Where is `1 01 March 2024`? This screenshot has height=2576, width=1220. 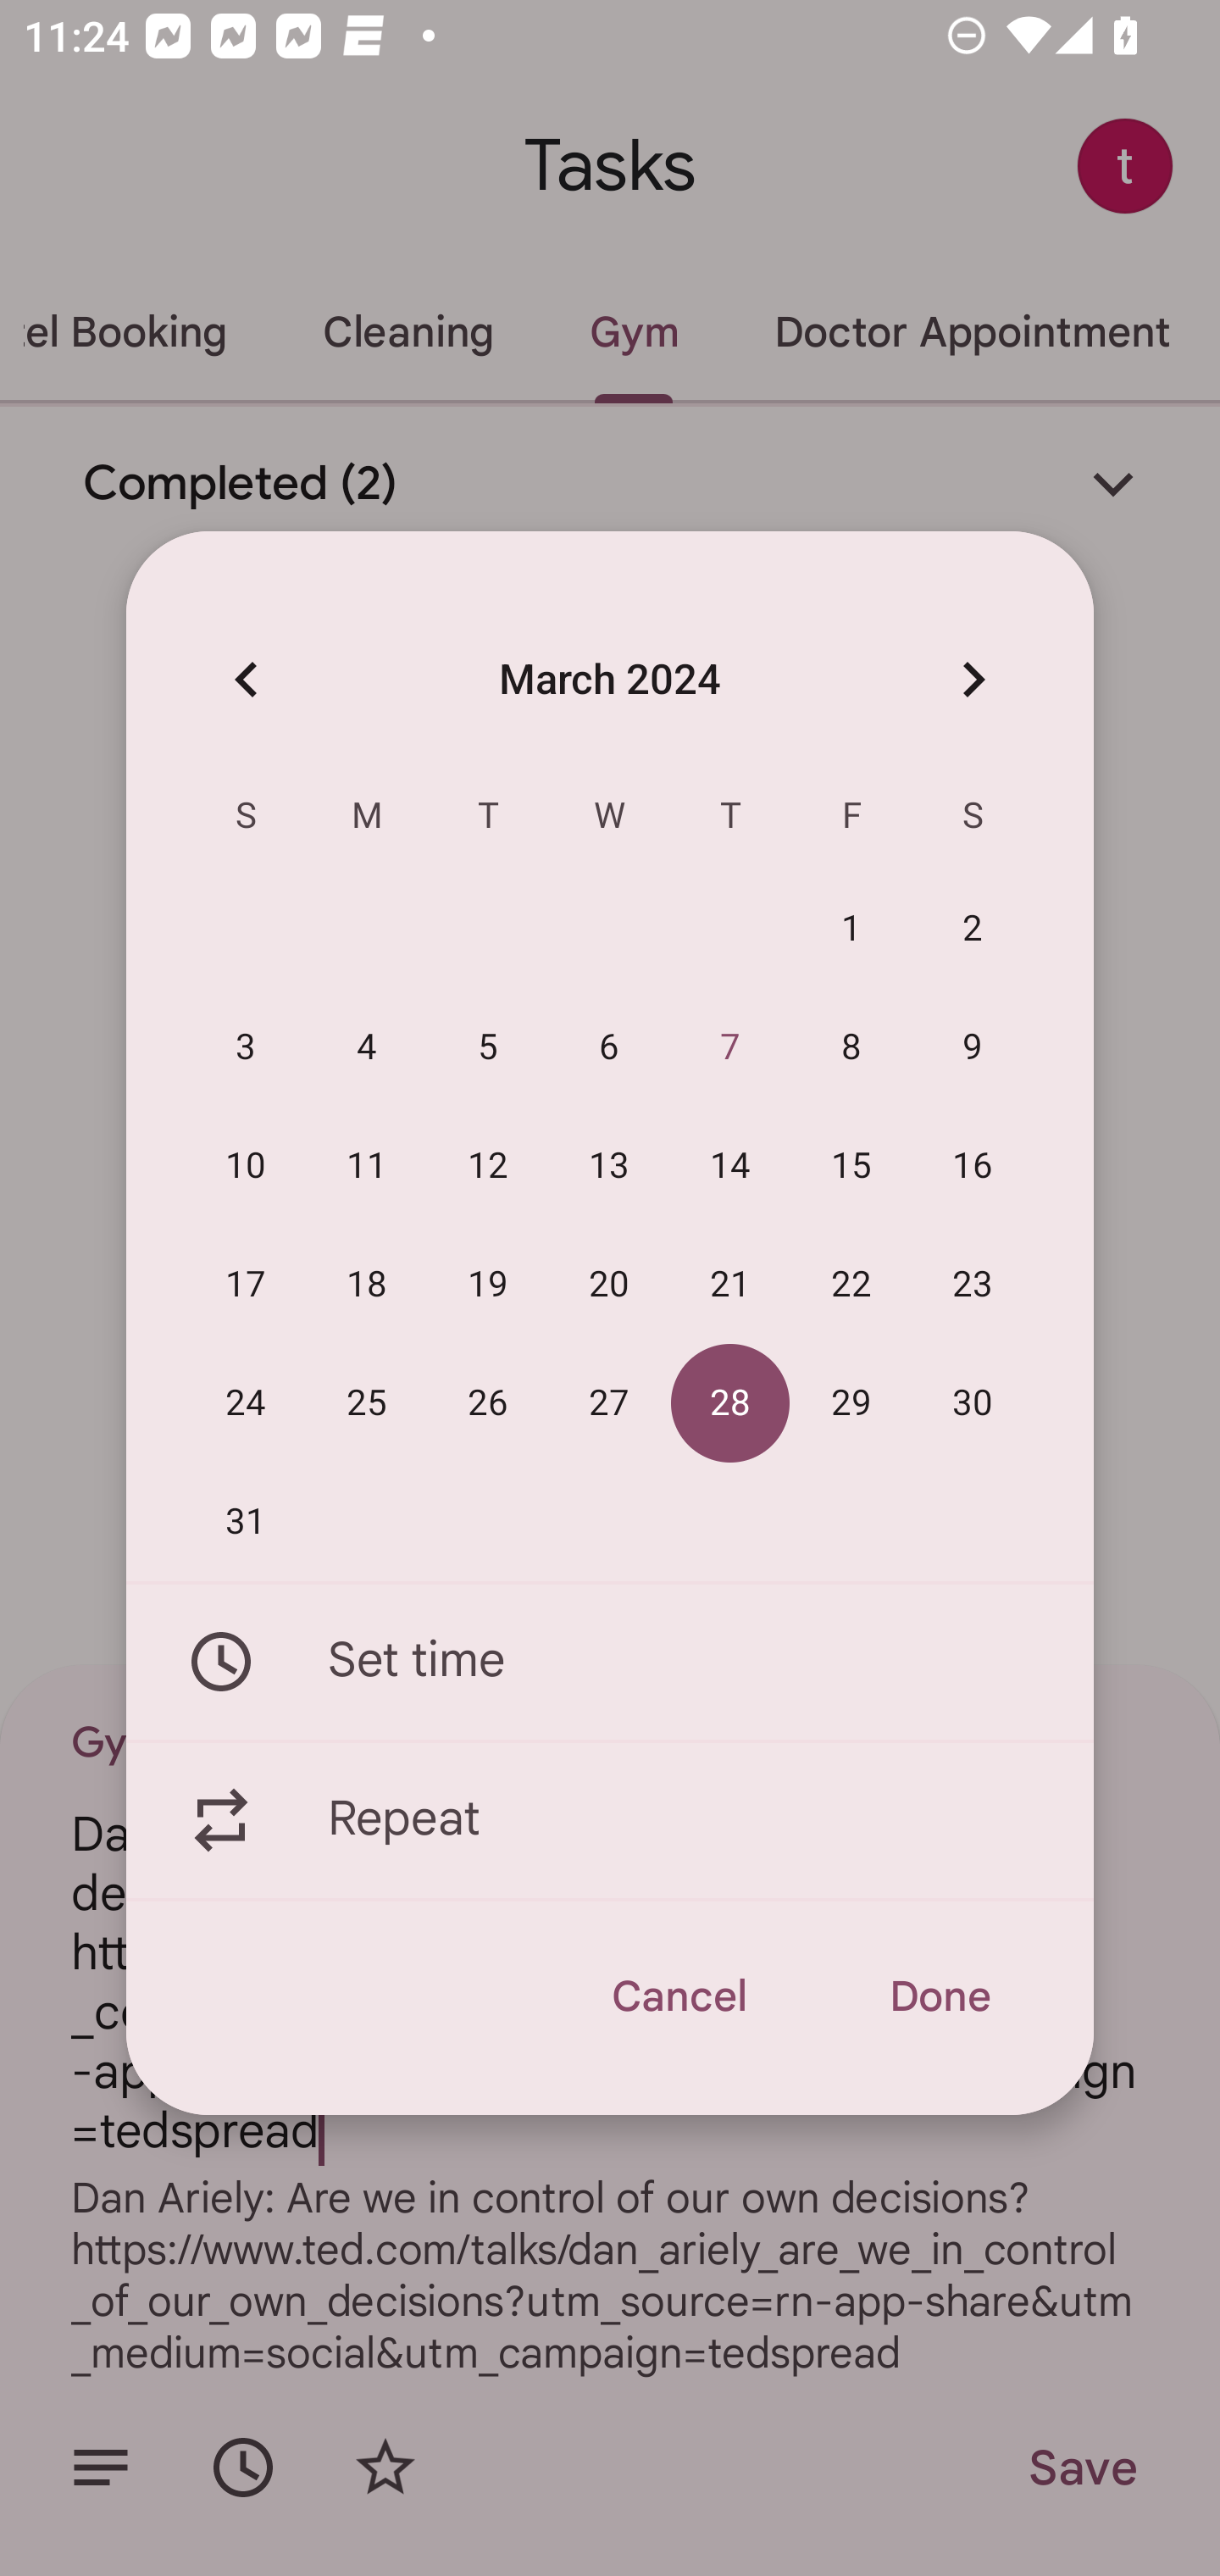 1 01 March 2024 is located at coordinates (852, 930).